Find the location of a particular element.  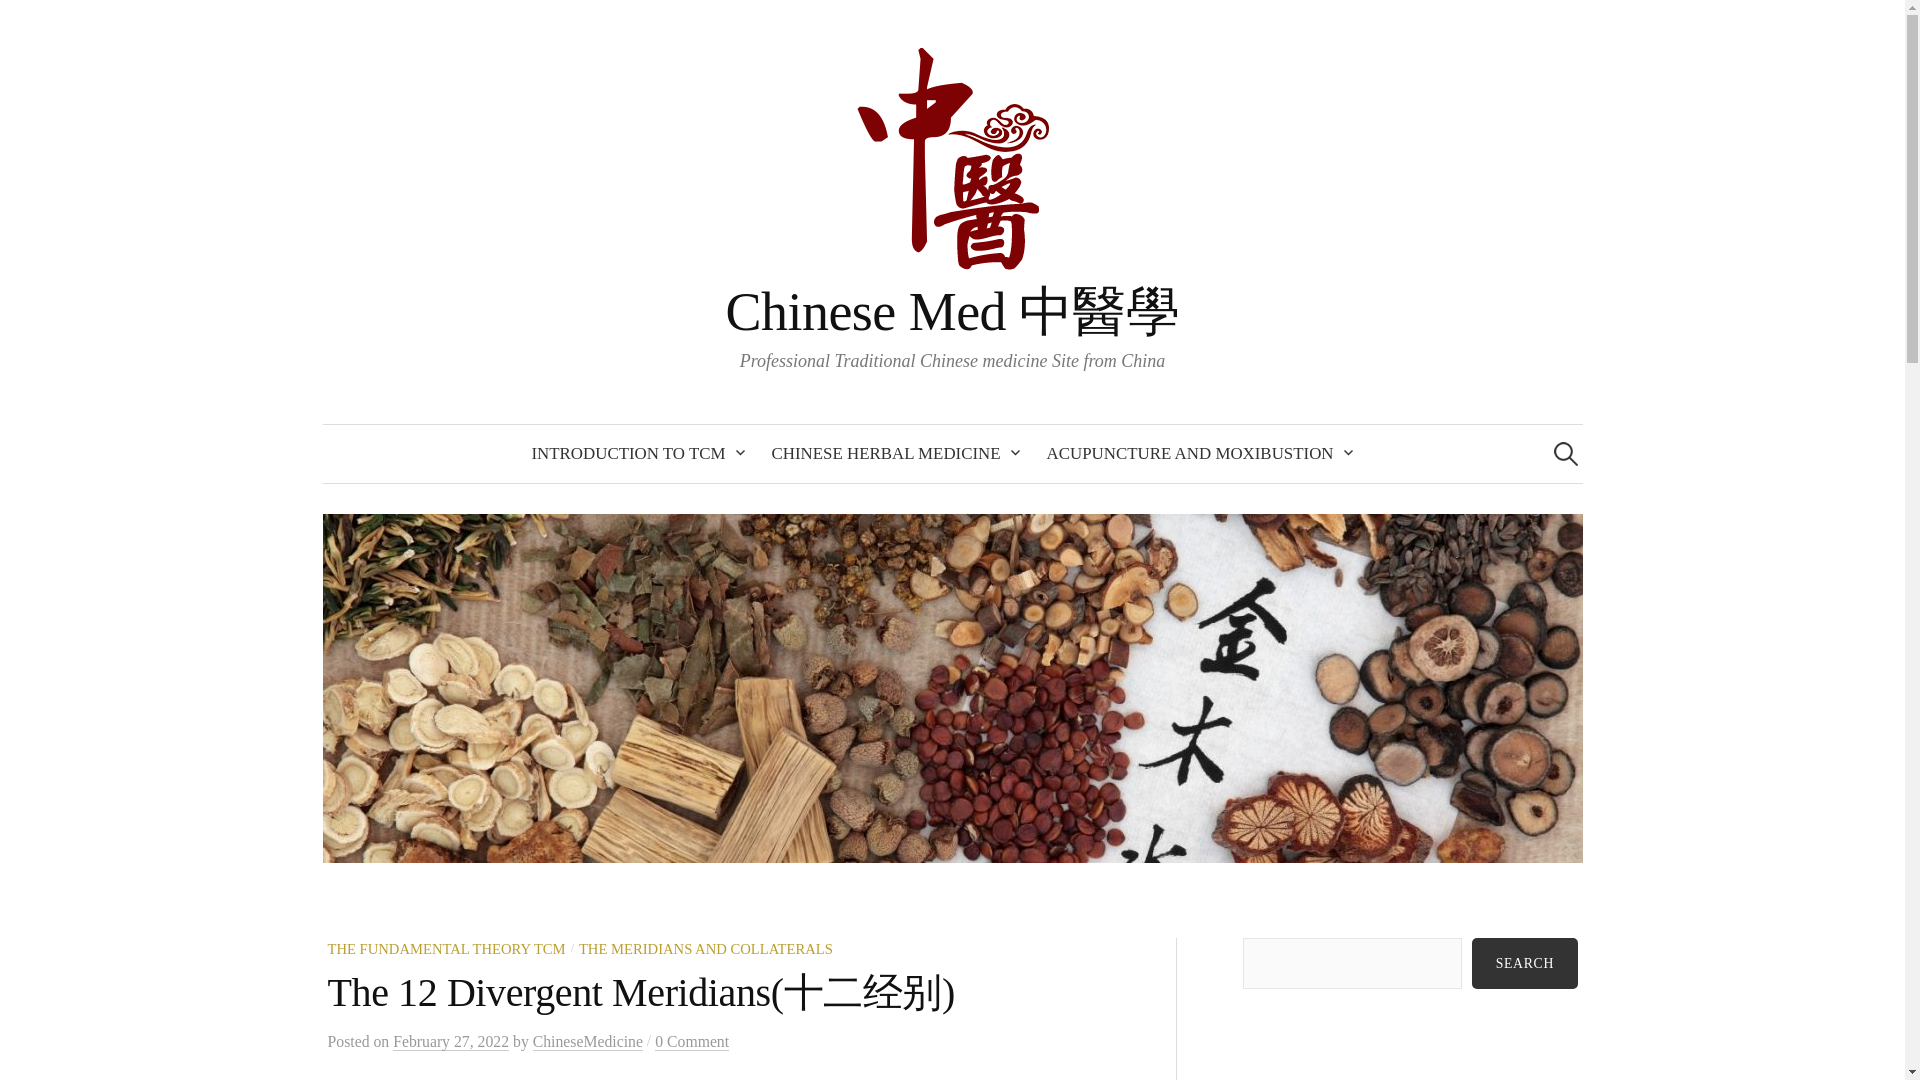

CHINESE HERBAL MEDICINE is located at coordinates (892, 454).